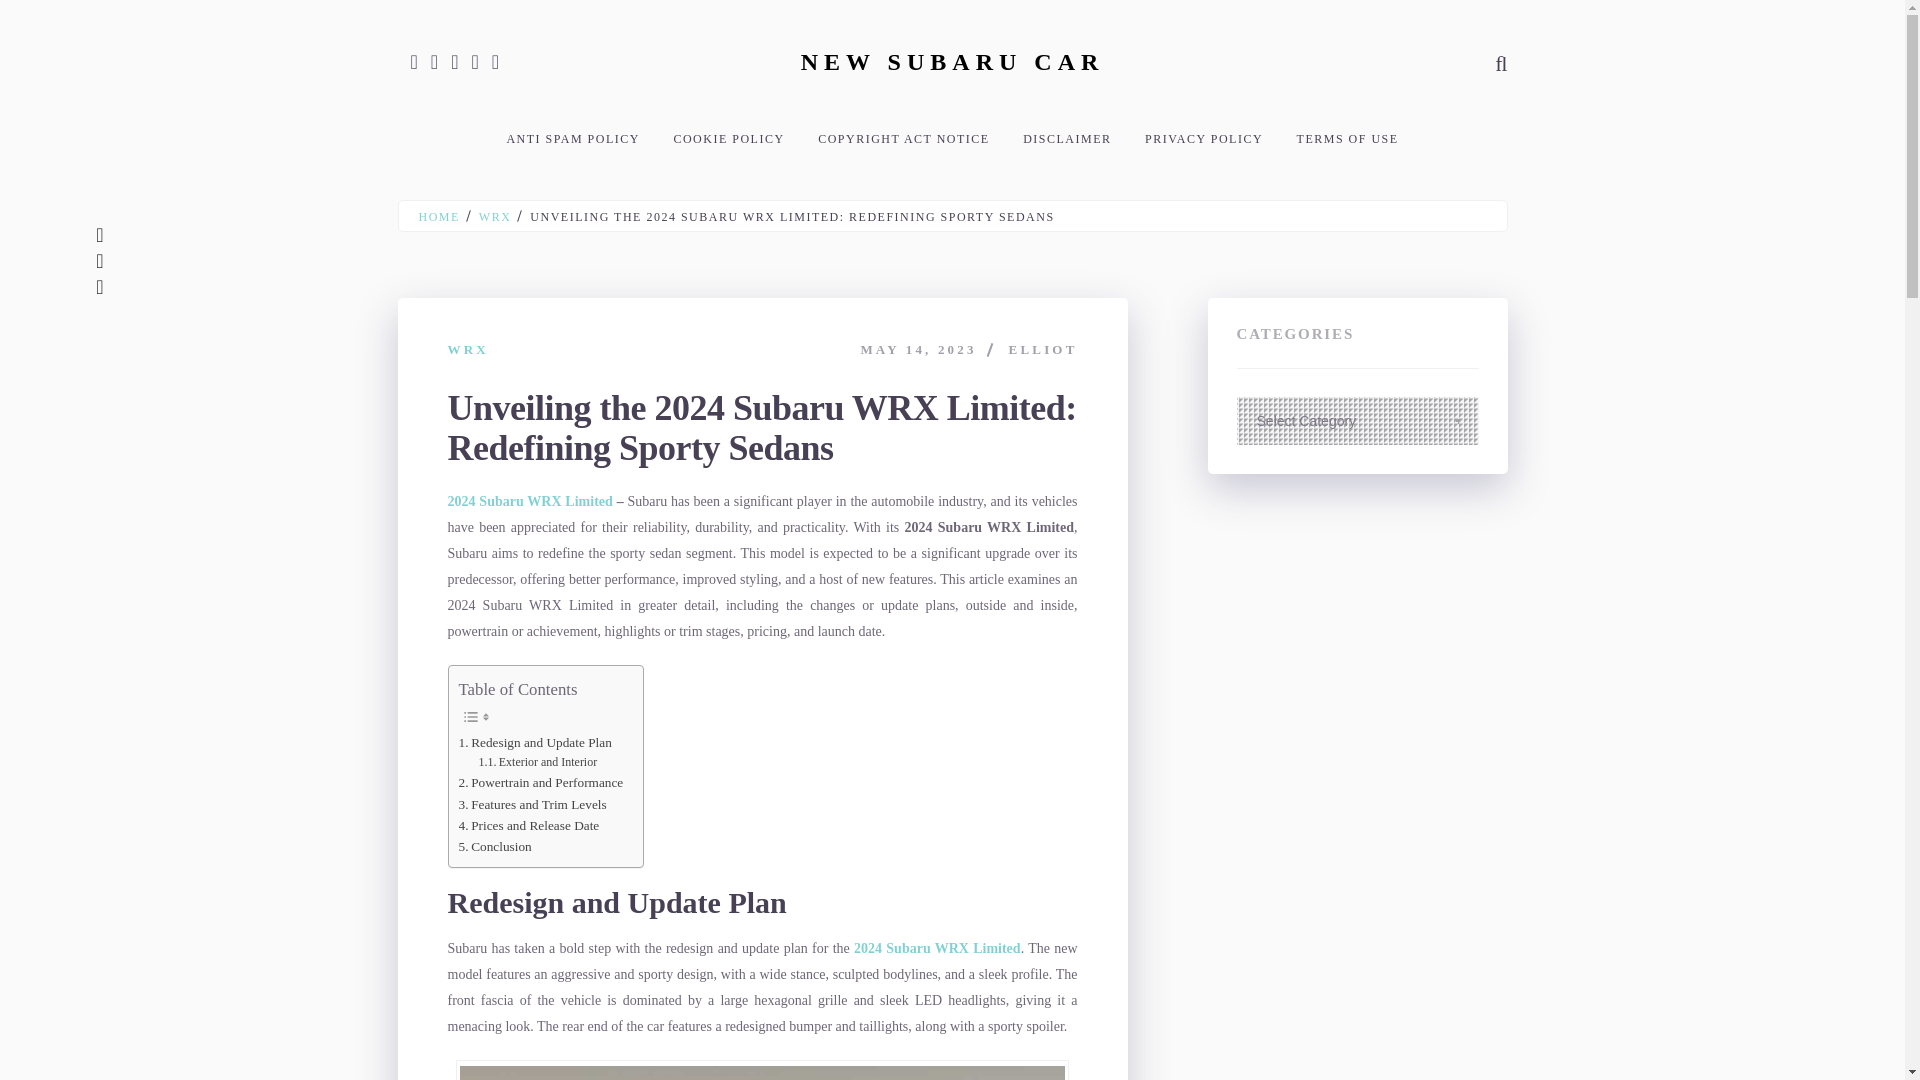  Describe the element at coordinates (952, 61) in the screenshot. I see `NEW SUBARU CAR` at that location.